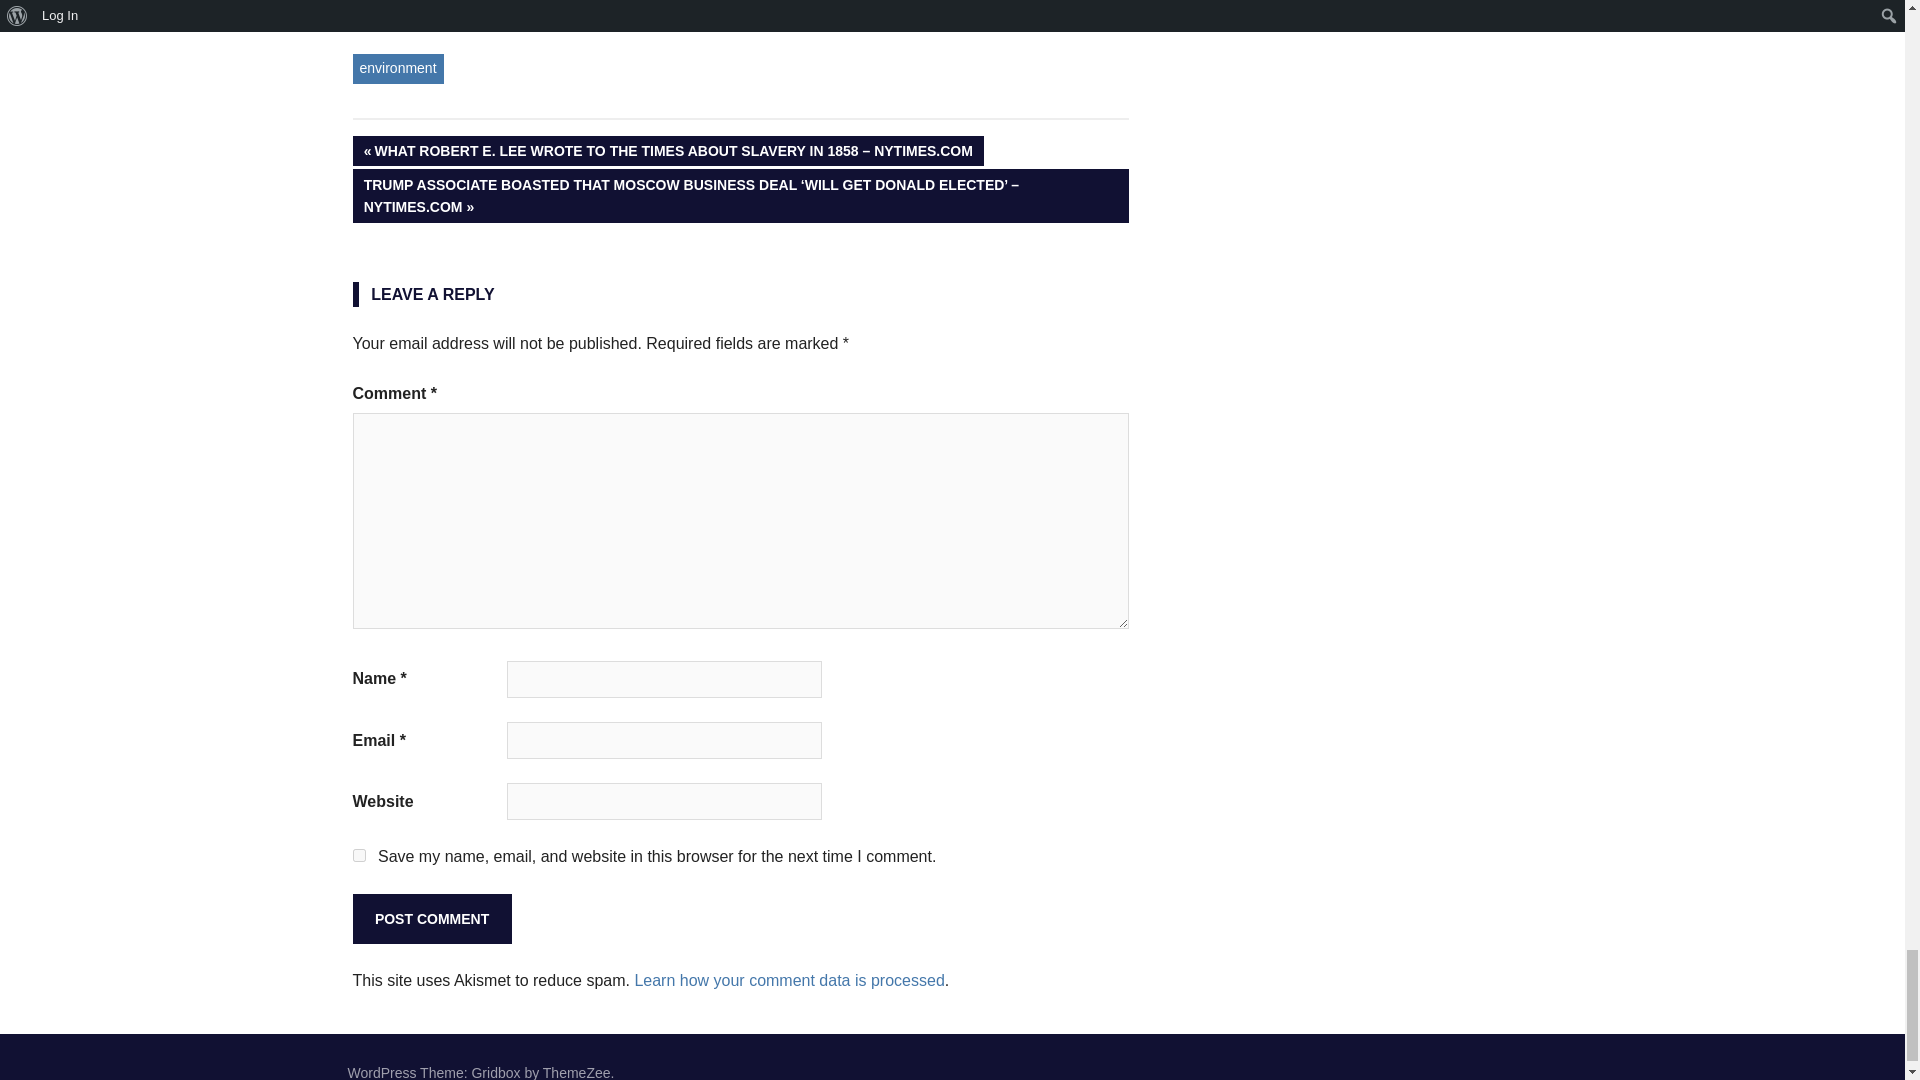 The image size is (1920, 1080). What do you see at coordinates (430, 918) in the screenshot?
I see `Post Comment` at bounding box center [430, 918].